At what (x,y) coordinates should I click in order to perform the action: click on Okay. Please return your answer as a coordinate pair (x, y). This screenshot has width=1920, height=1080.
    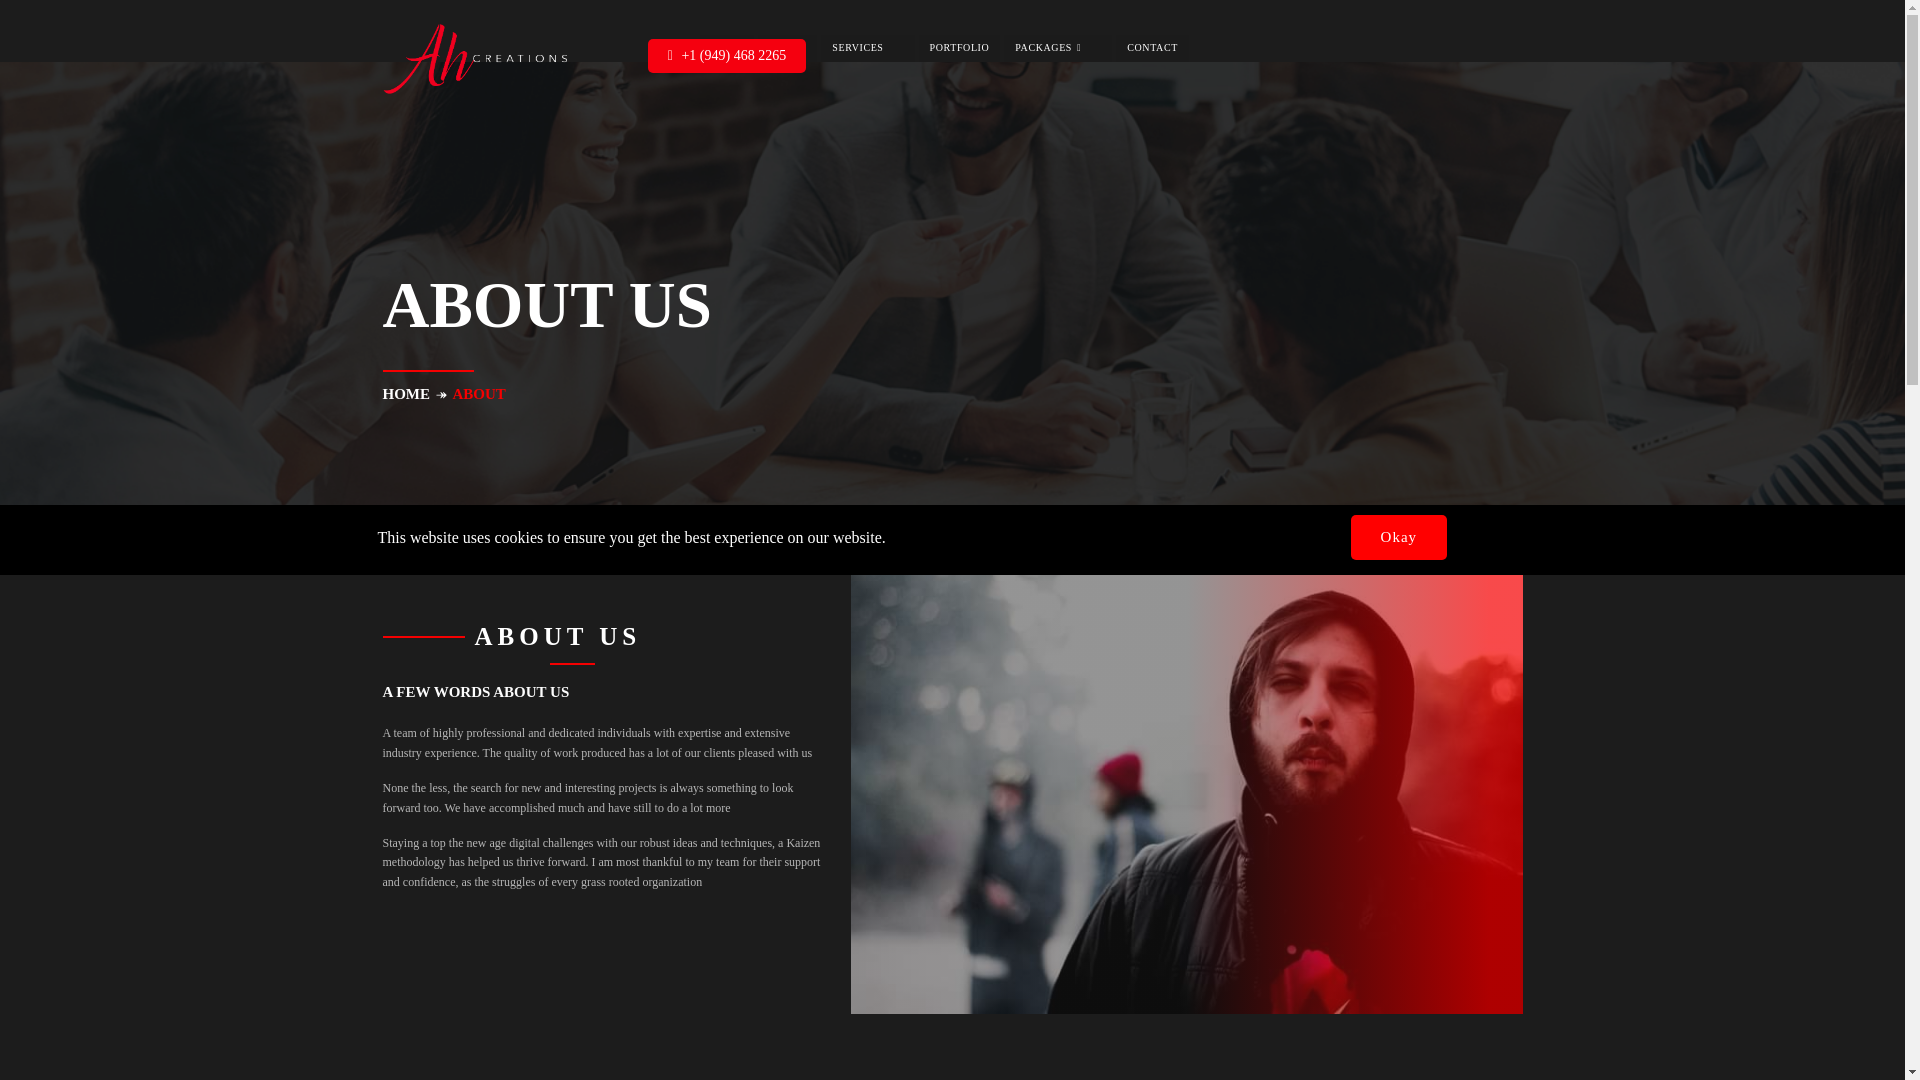
    Looking at the image, I should click on (1399, 538).